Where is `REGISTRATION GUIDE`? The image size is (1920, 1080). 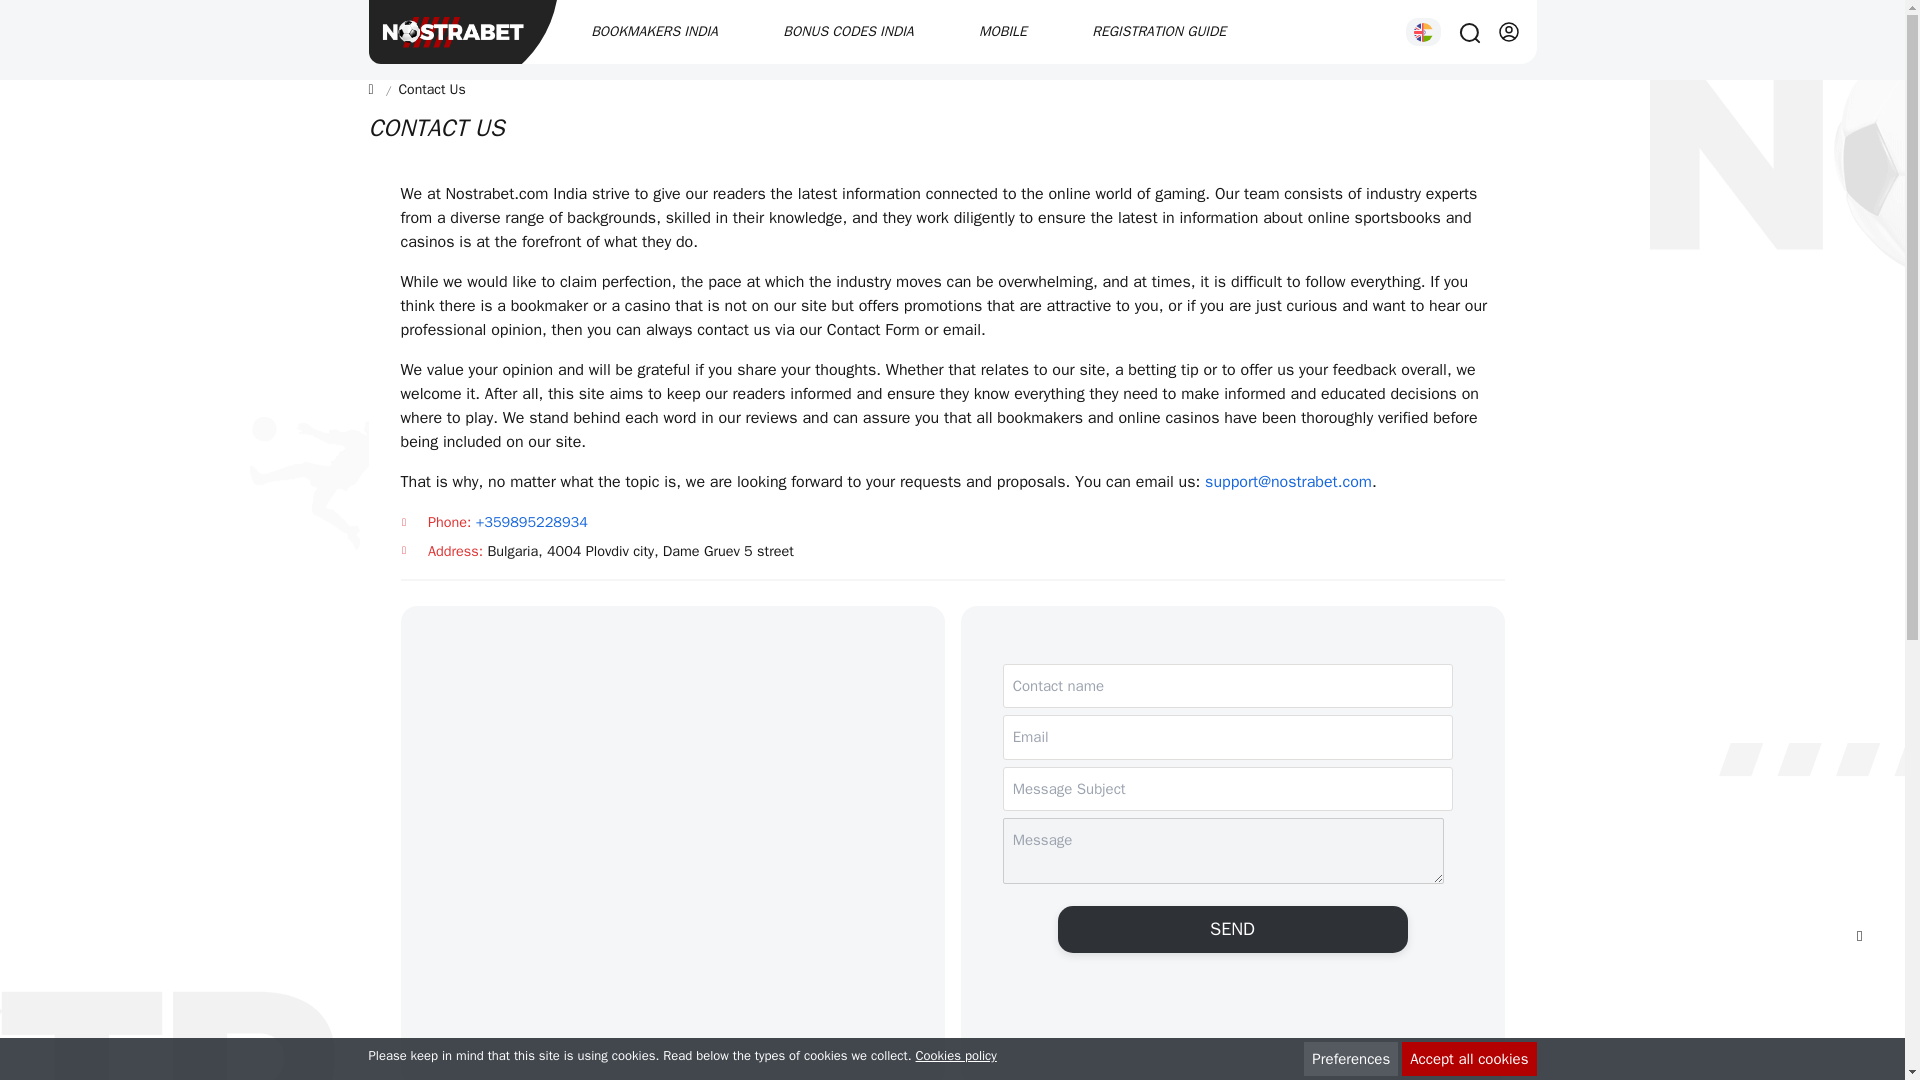
REGISTRATION GUIDE is located at coordinates (1159, 32).